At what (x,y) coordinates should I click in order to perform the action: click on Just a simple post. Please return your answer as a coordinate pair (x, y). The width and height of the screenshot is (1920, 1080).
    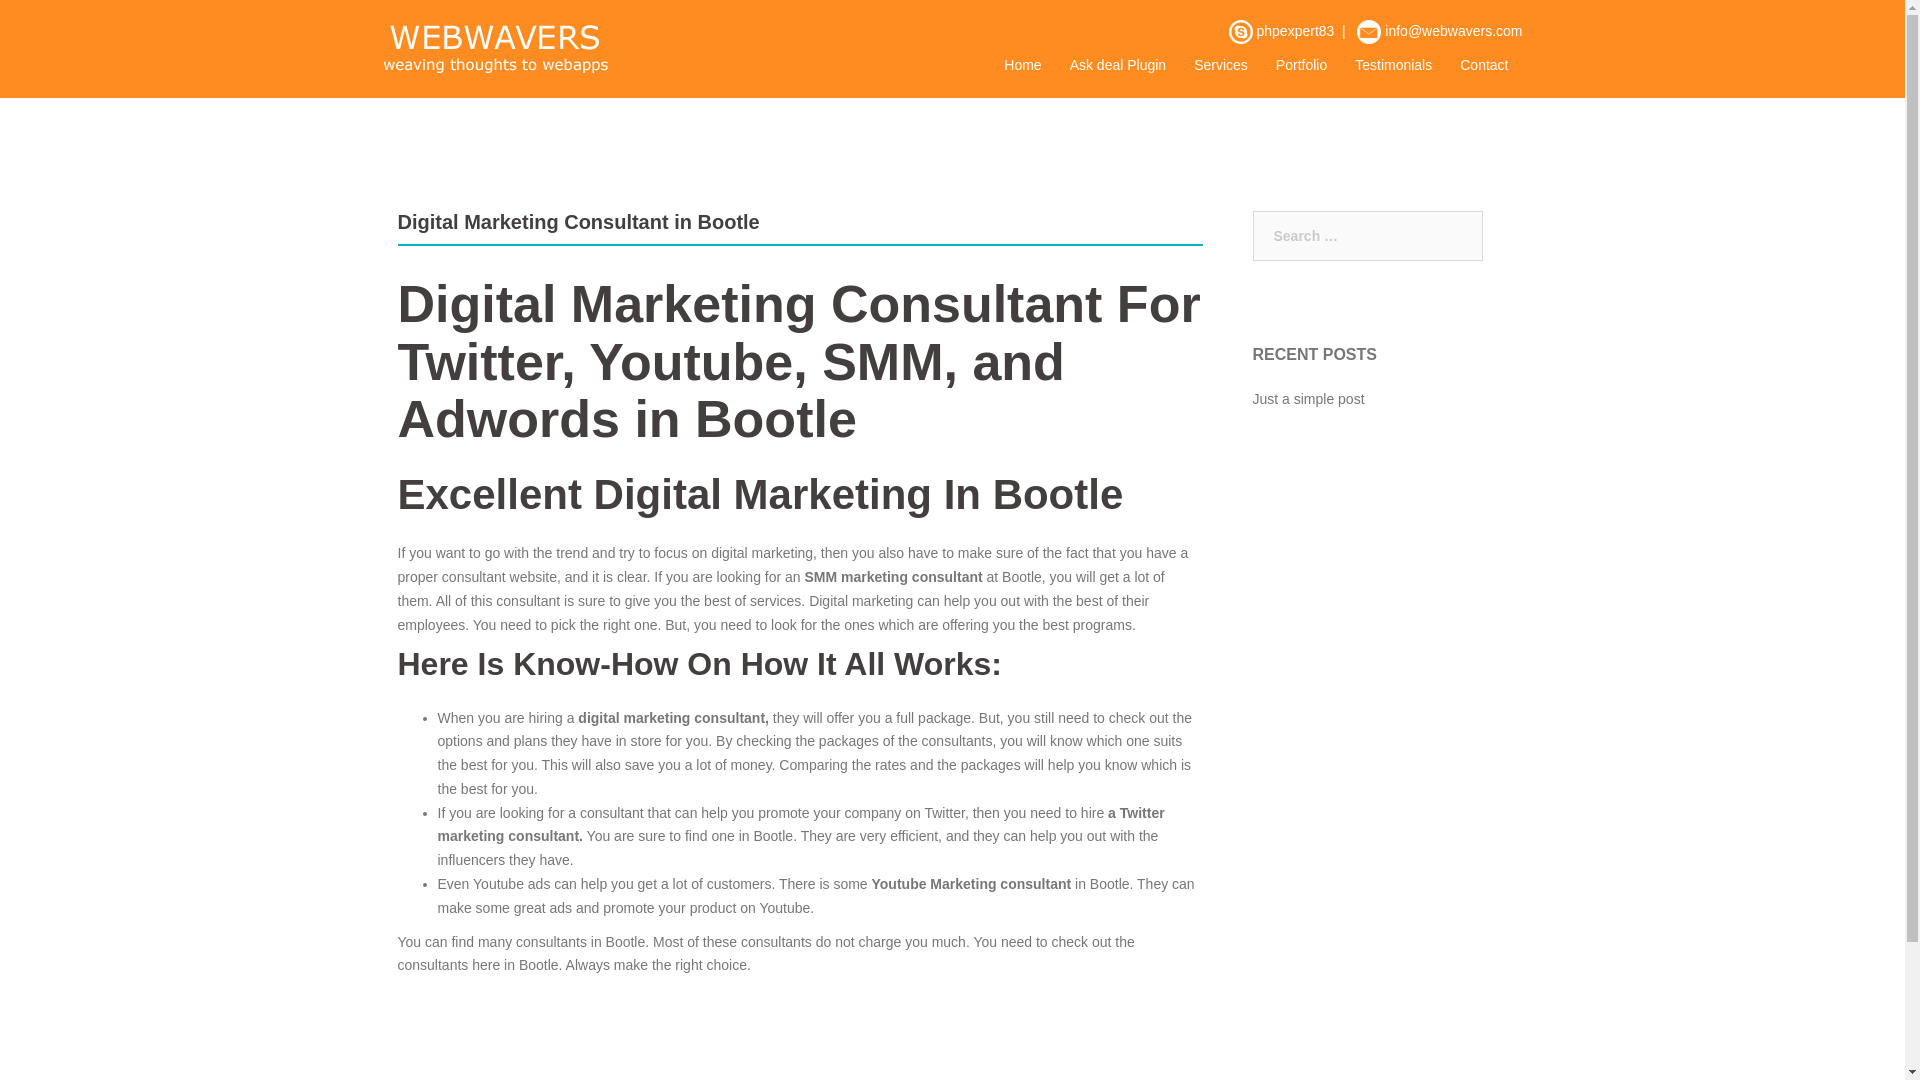
    Looking at the image, I should click on (1307, 398).